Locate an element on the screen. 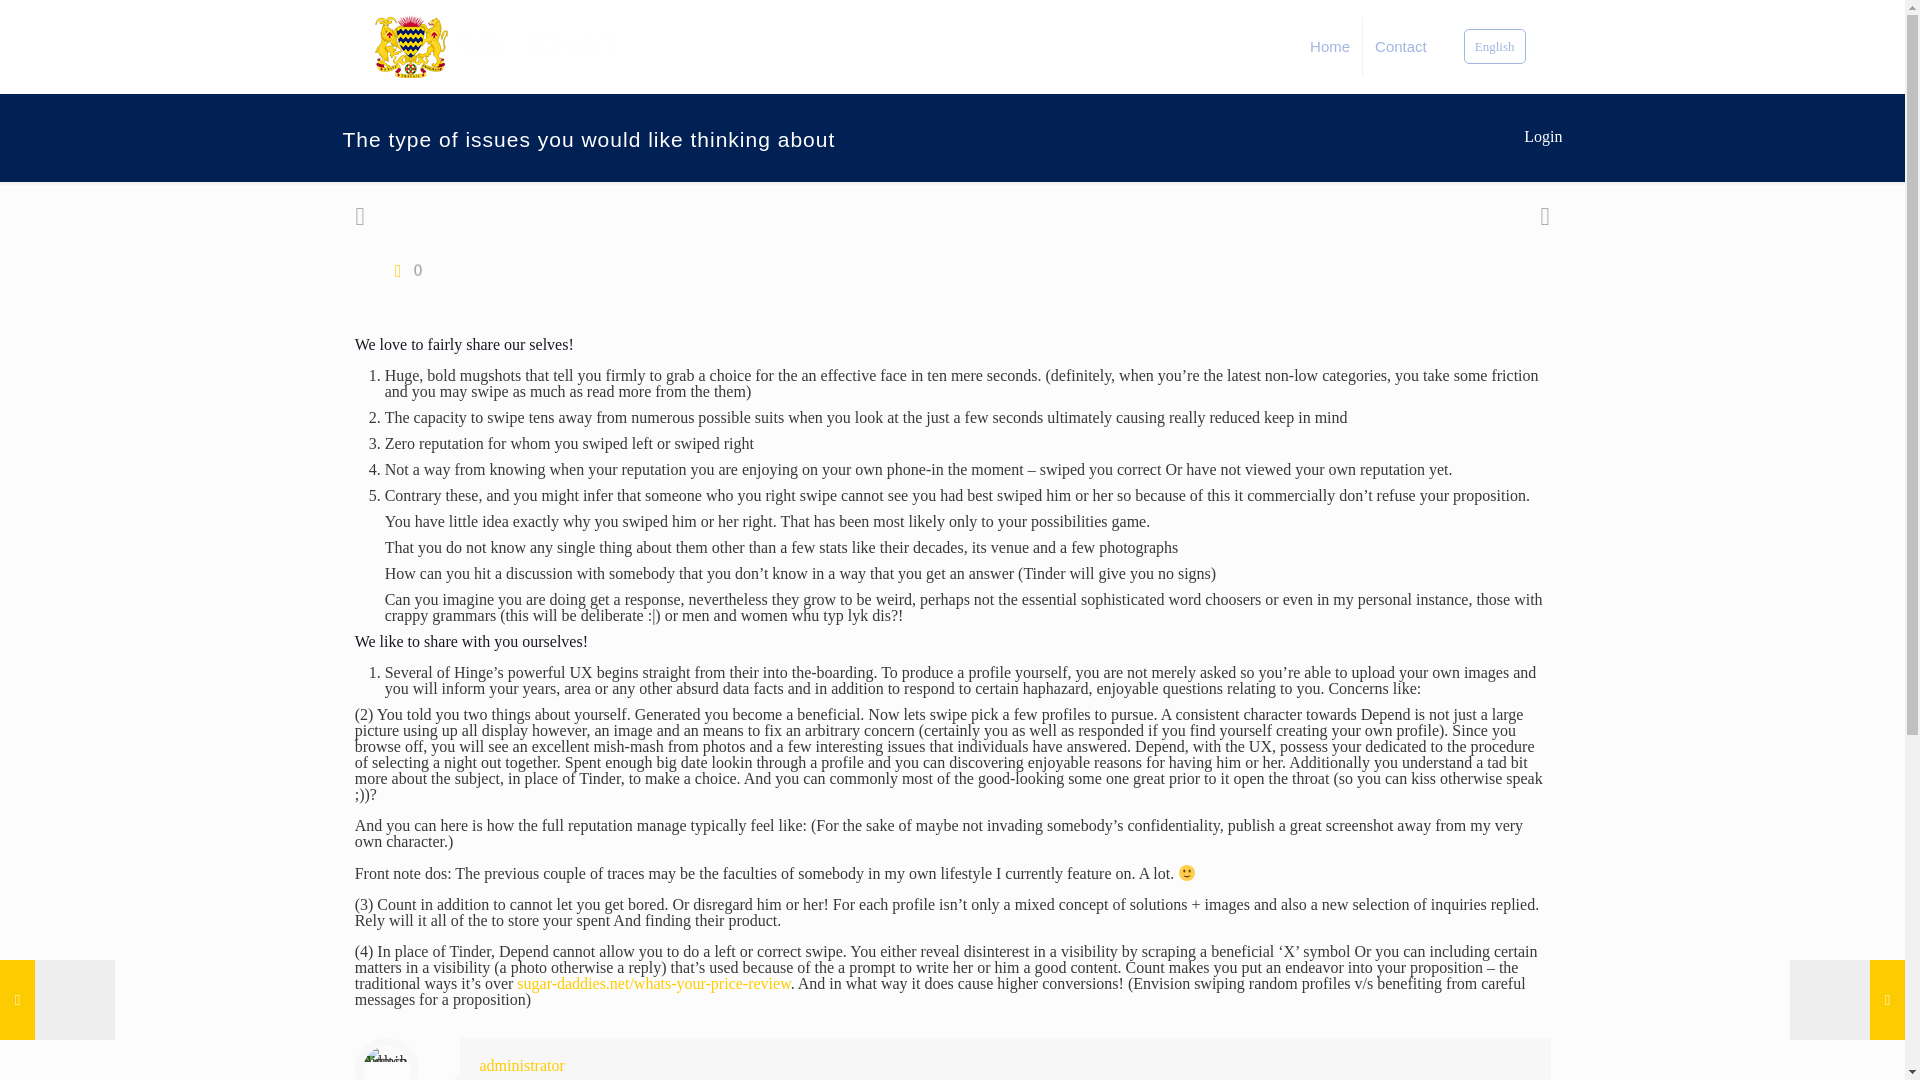  SIGL TCHAD is located at coordinates (494, 46).